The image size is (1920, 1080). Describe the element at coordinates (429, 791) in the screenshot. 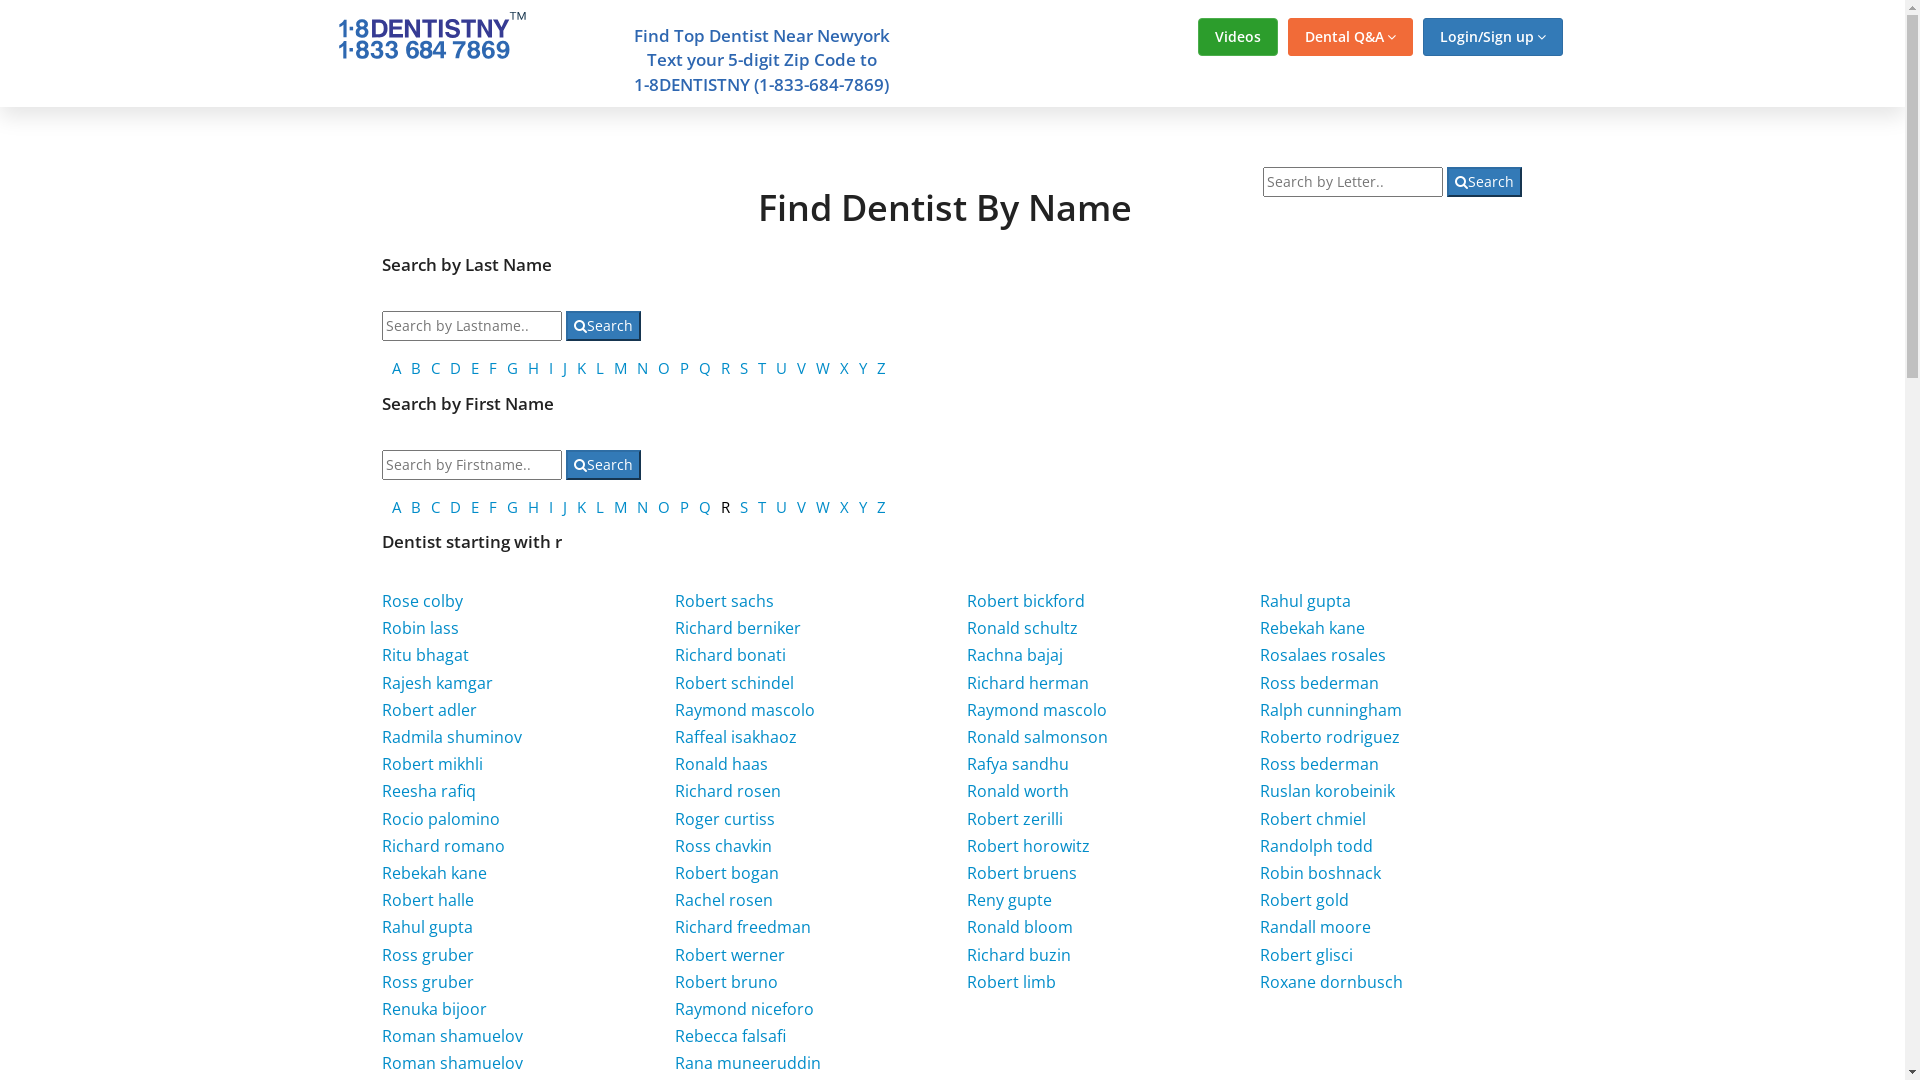

I see `Reesha rafiq` at that location.